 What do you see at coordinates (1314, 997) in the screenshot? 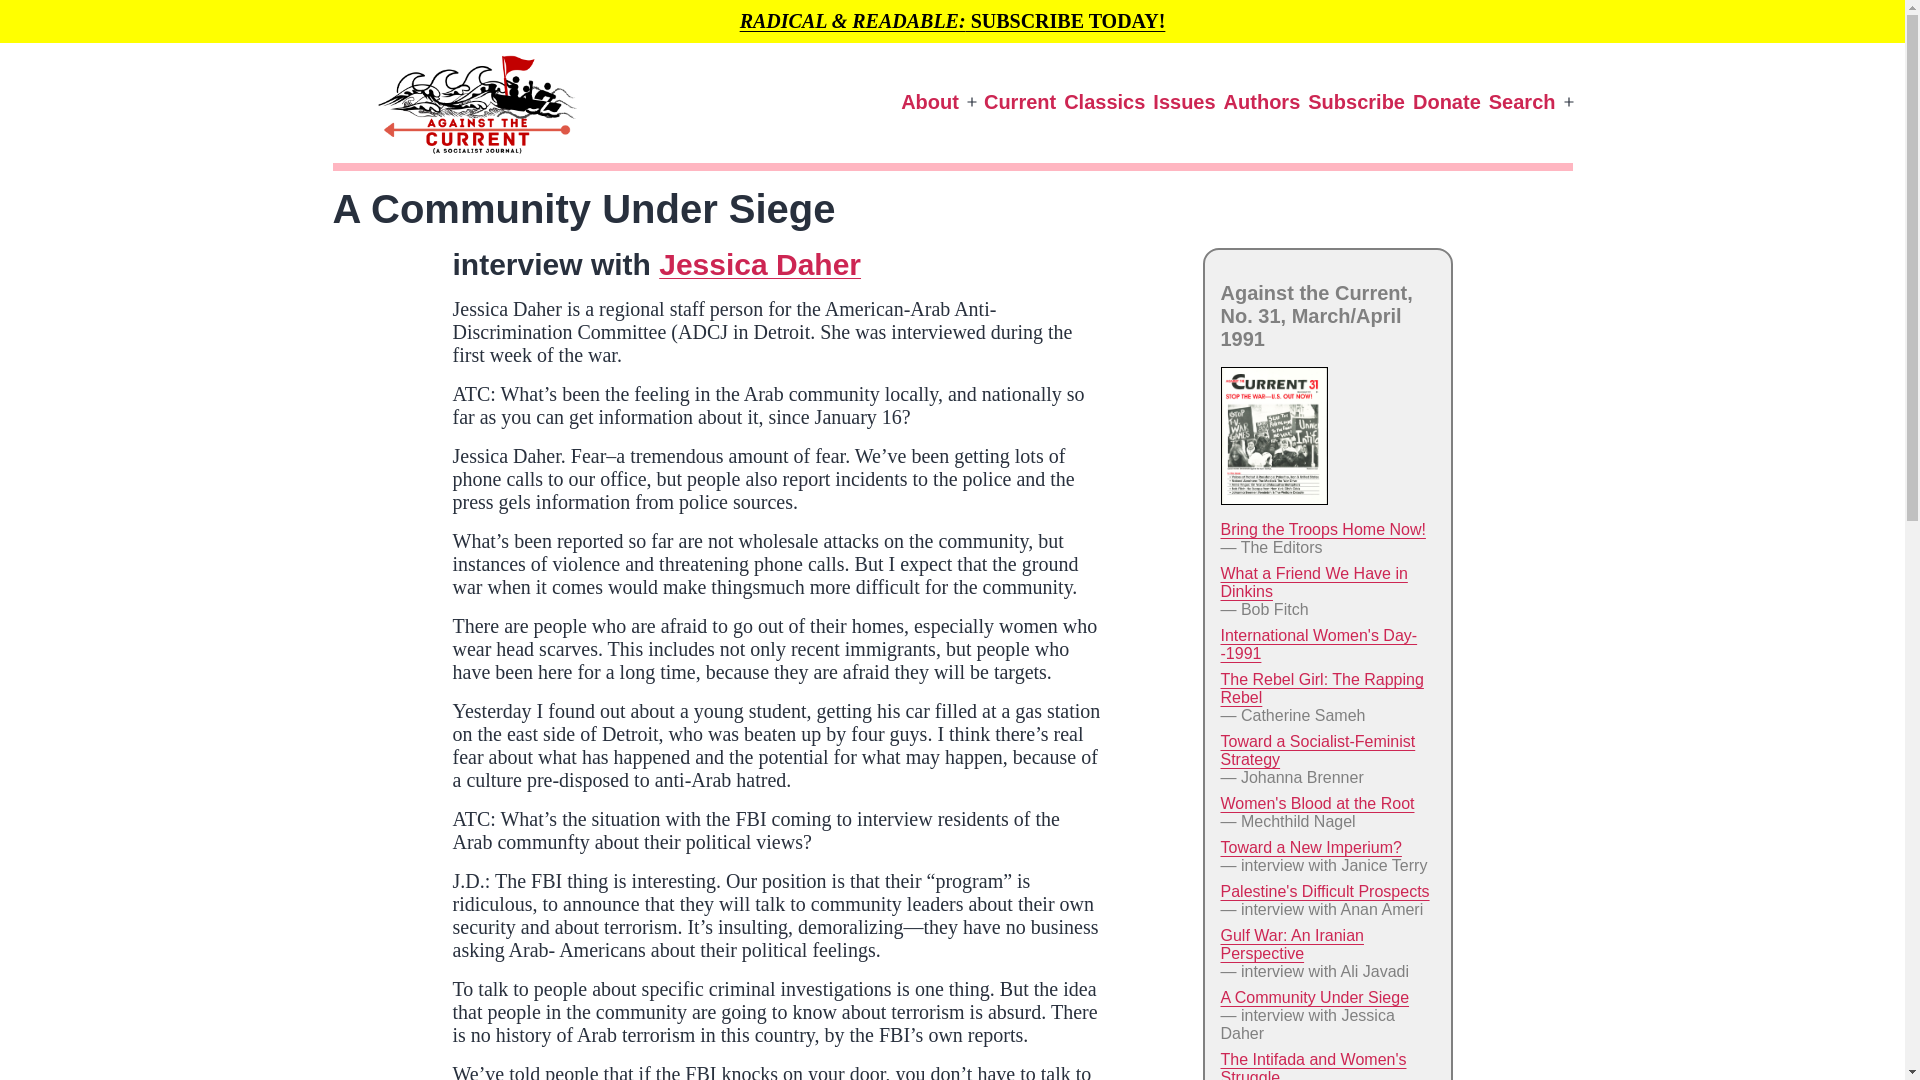
I see `A Community Under Siege` at bounding box center [1314, 997].